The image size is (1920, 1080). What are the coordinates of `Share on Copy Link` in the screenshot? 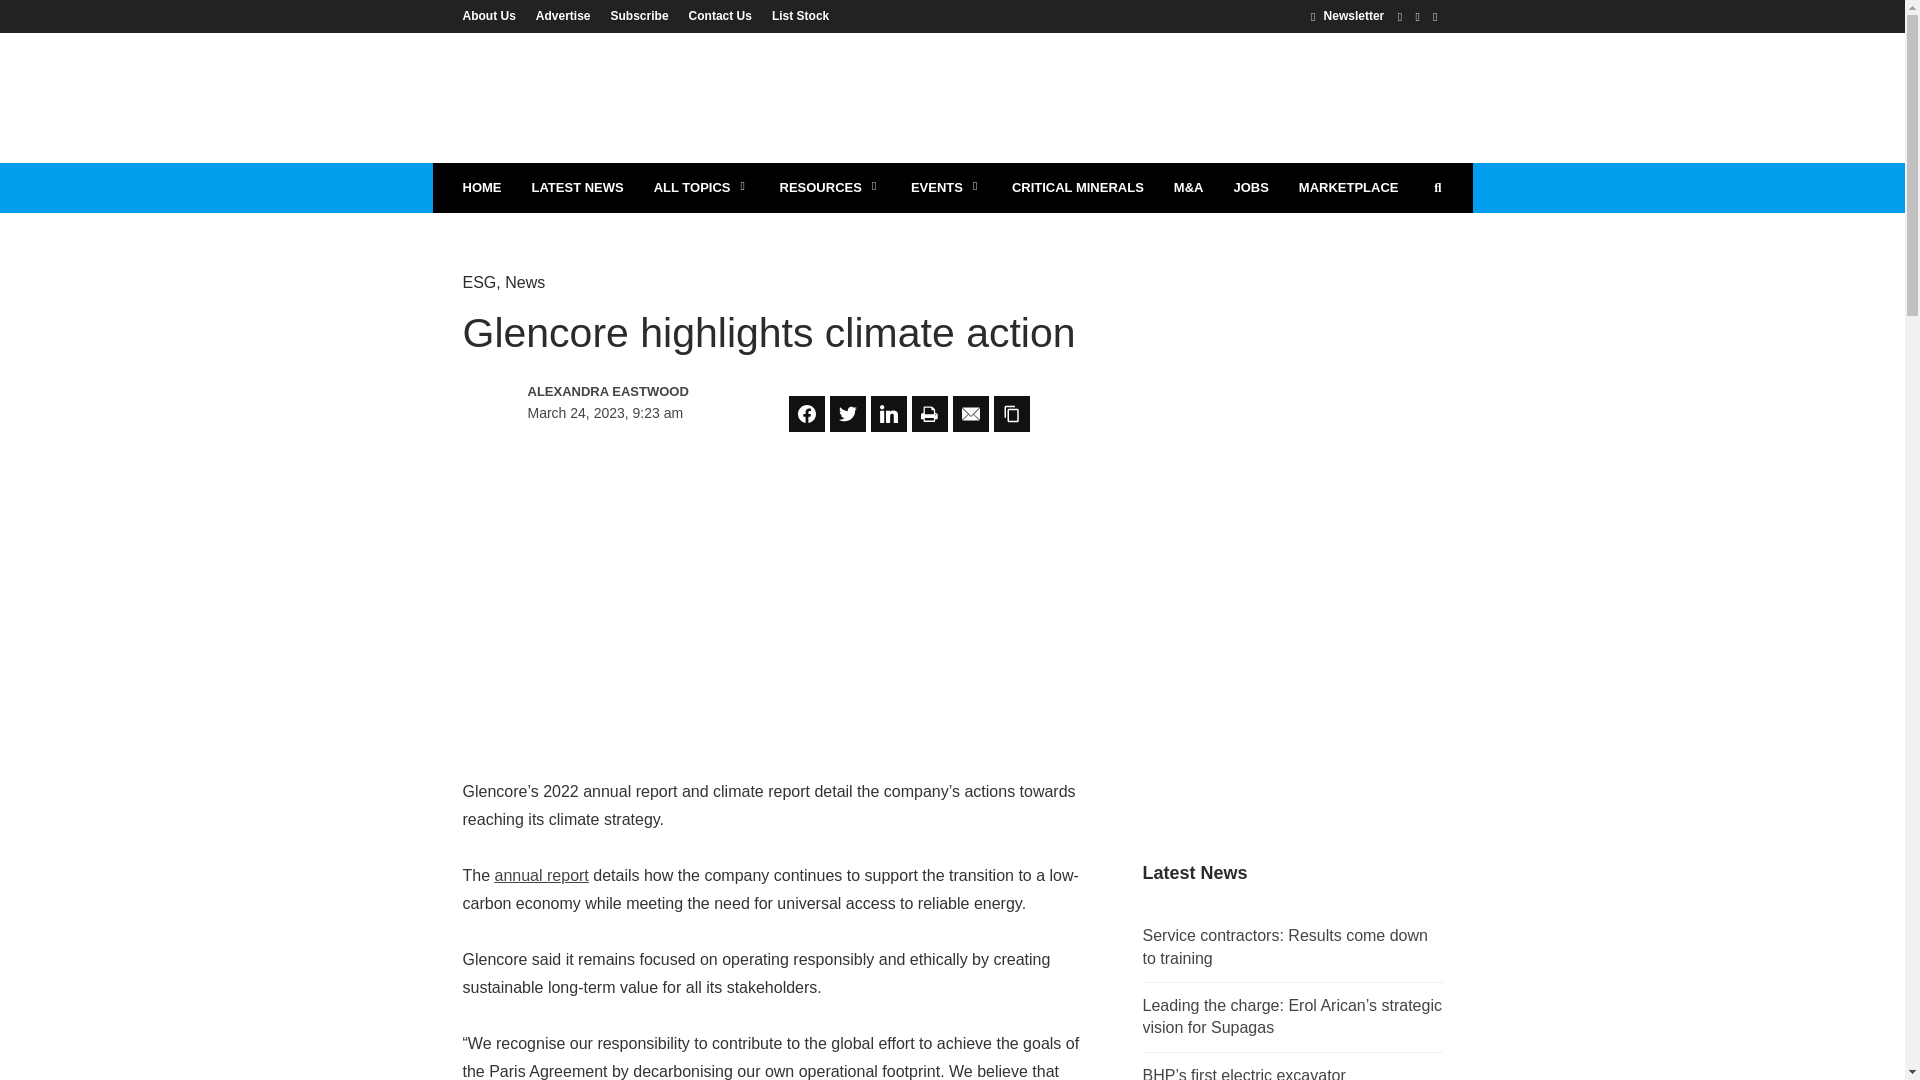 It's located at (1012, 414).